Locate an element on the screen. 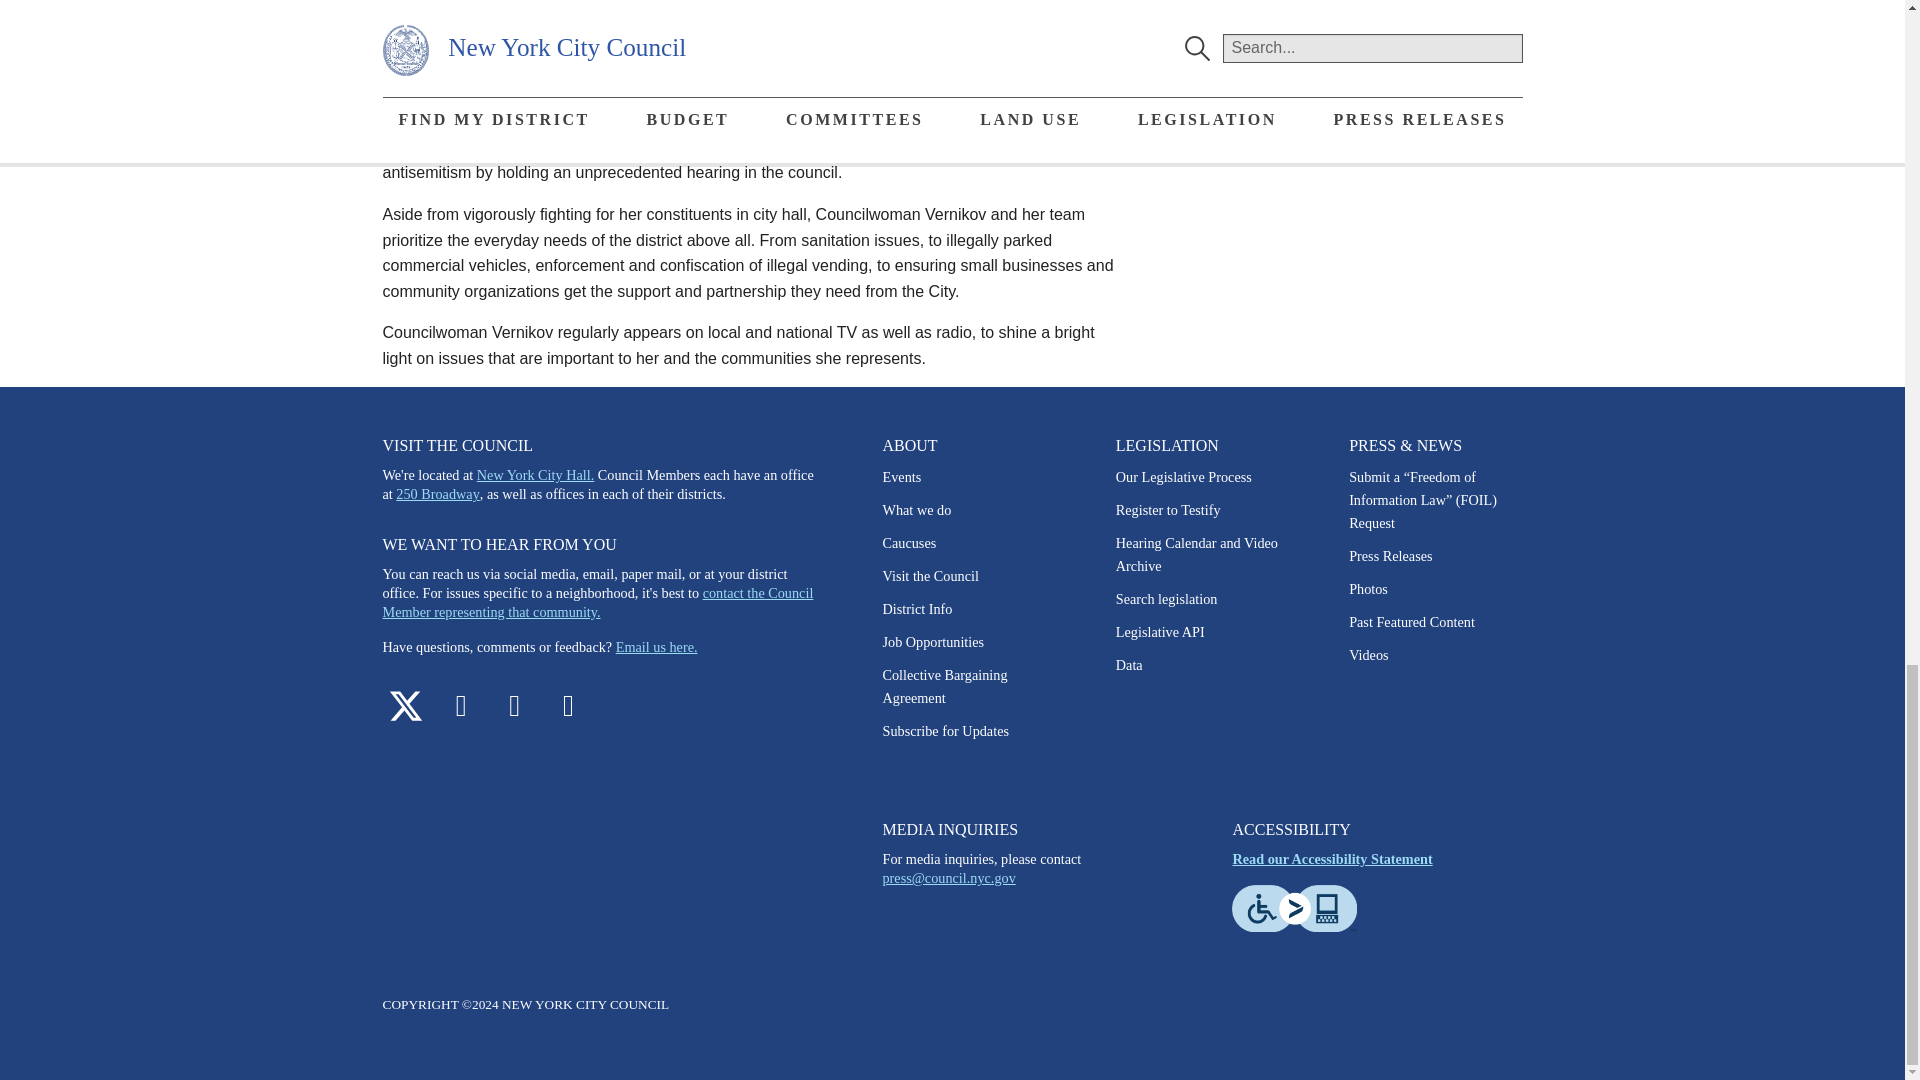  Register to Testify is located at coordinates (1168, 510).